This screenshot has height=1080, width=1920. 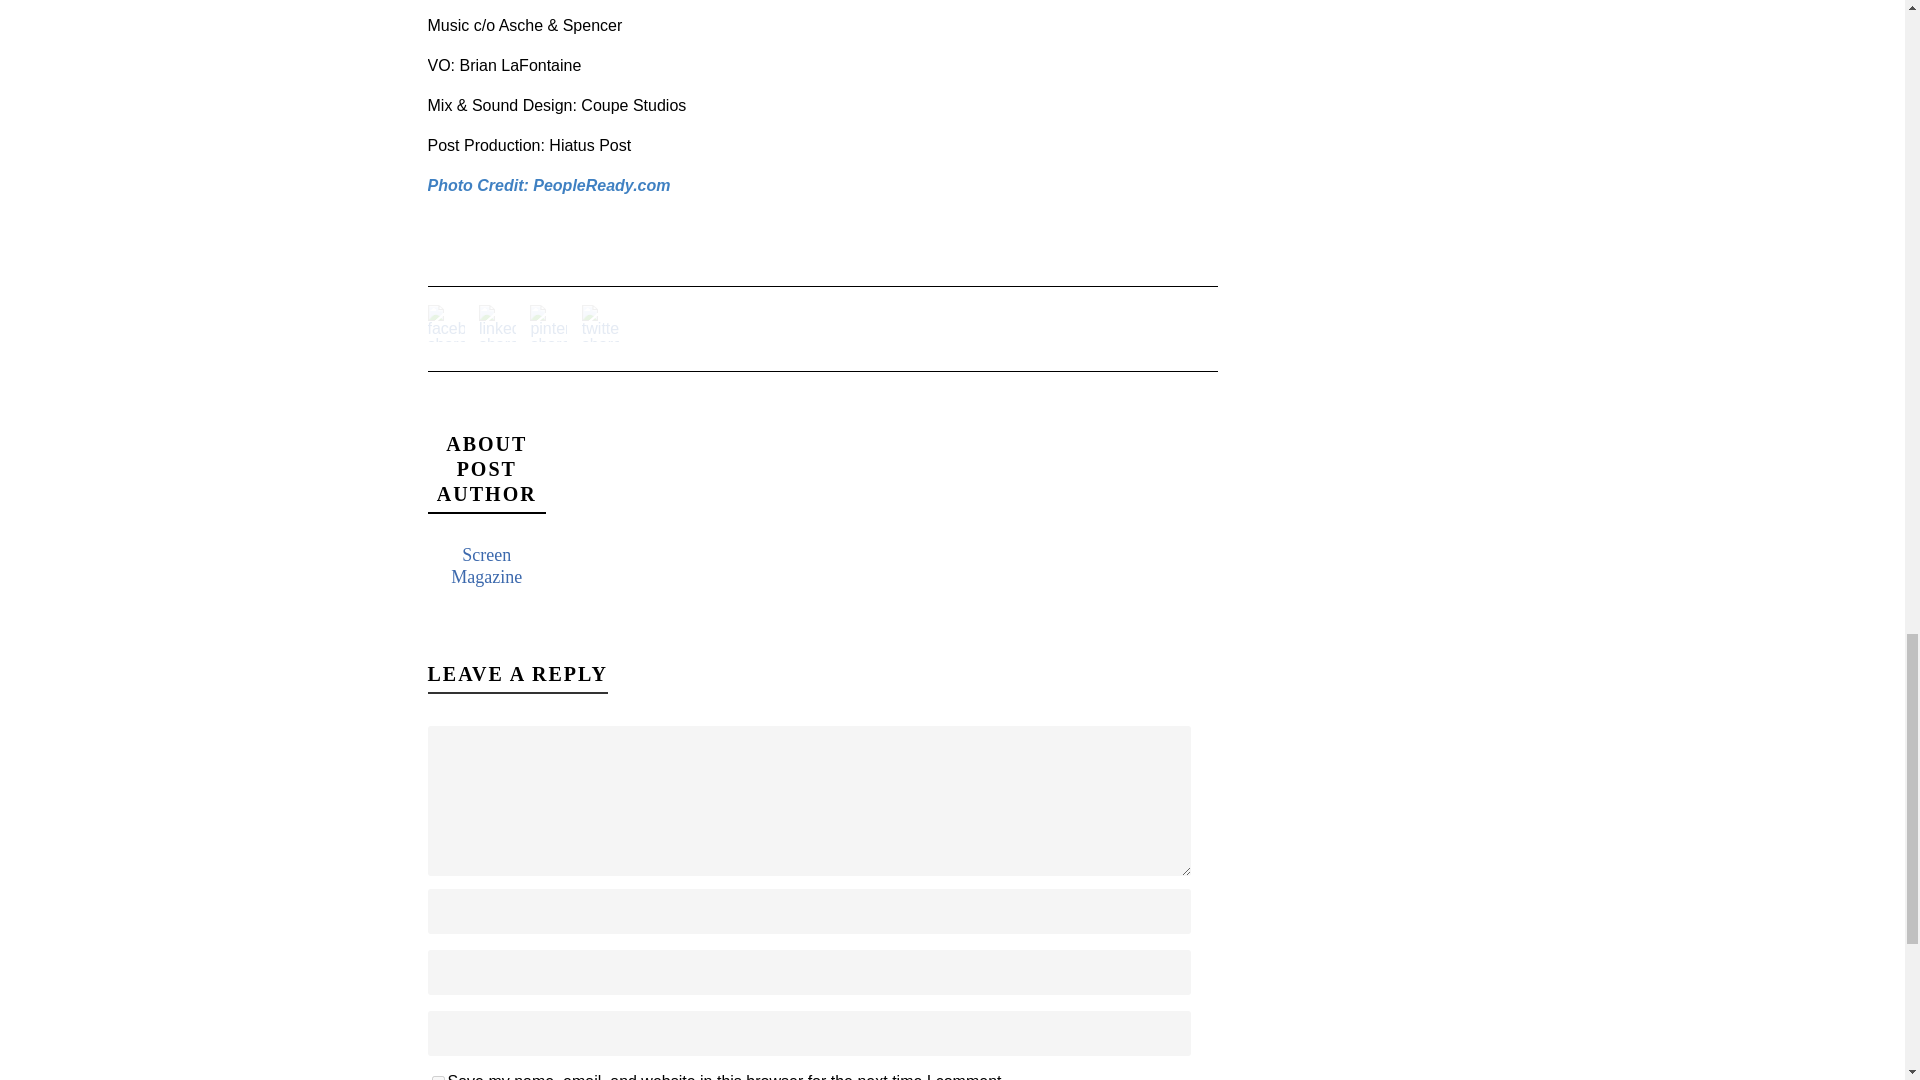 What do you see at coordinates (438, 1078) in the screenshot?
I see `yes` at bounding box center [438, 1078].